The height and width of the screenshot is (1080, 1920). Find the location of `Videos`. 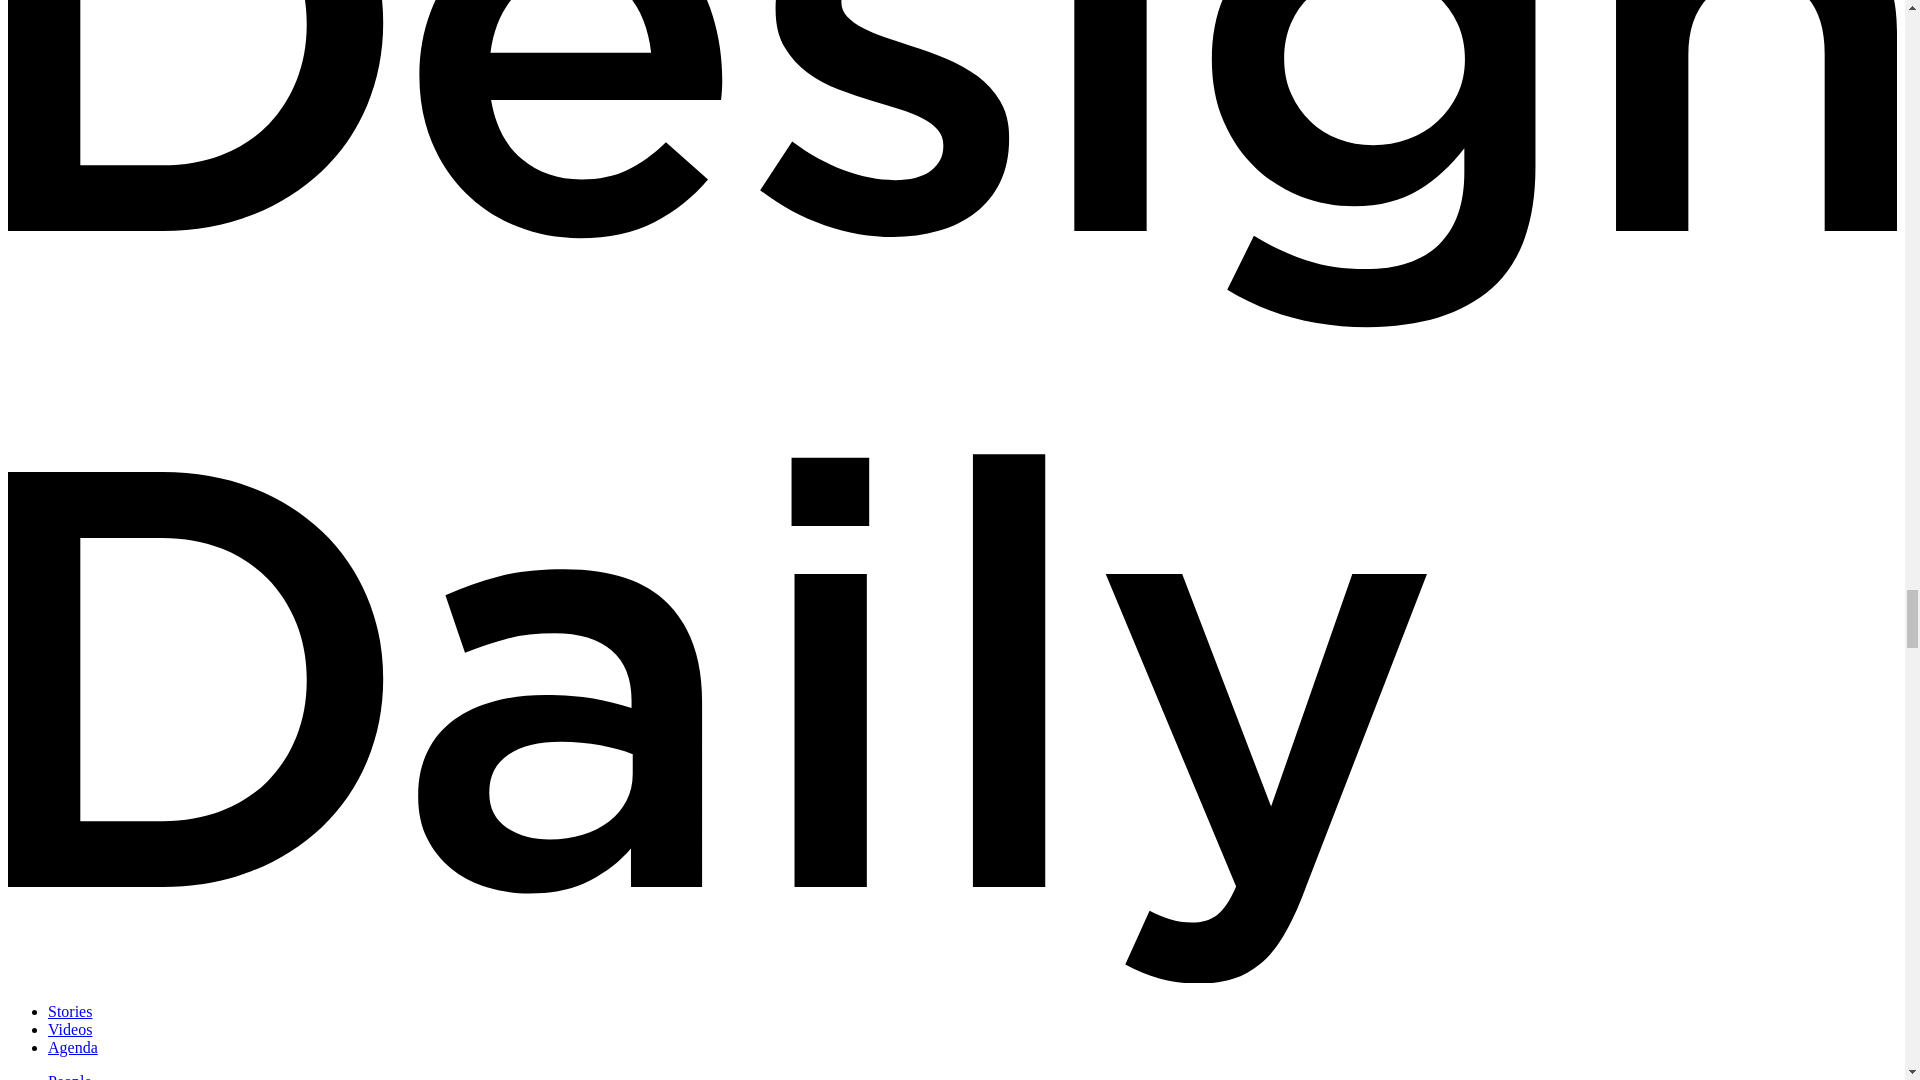

Videos is located at coordinates (70, 1028).